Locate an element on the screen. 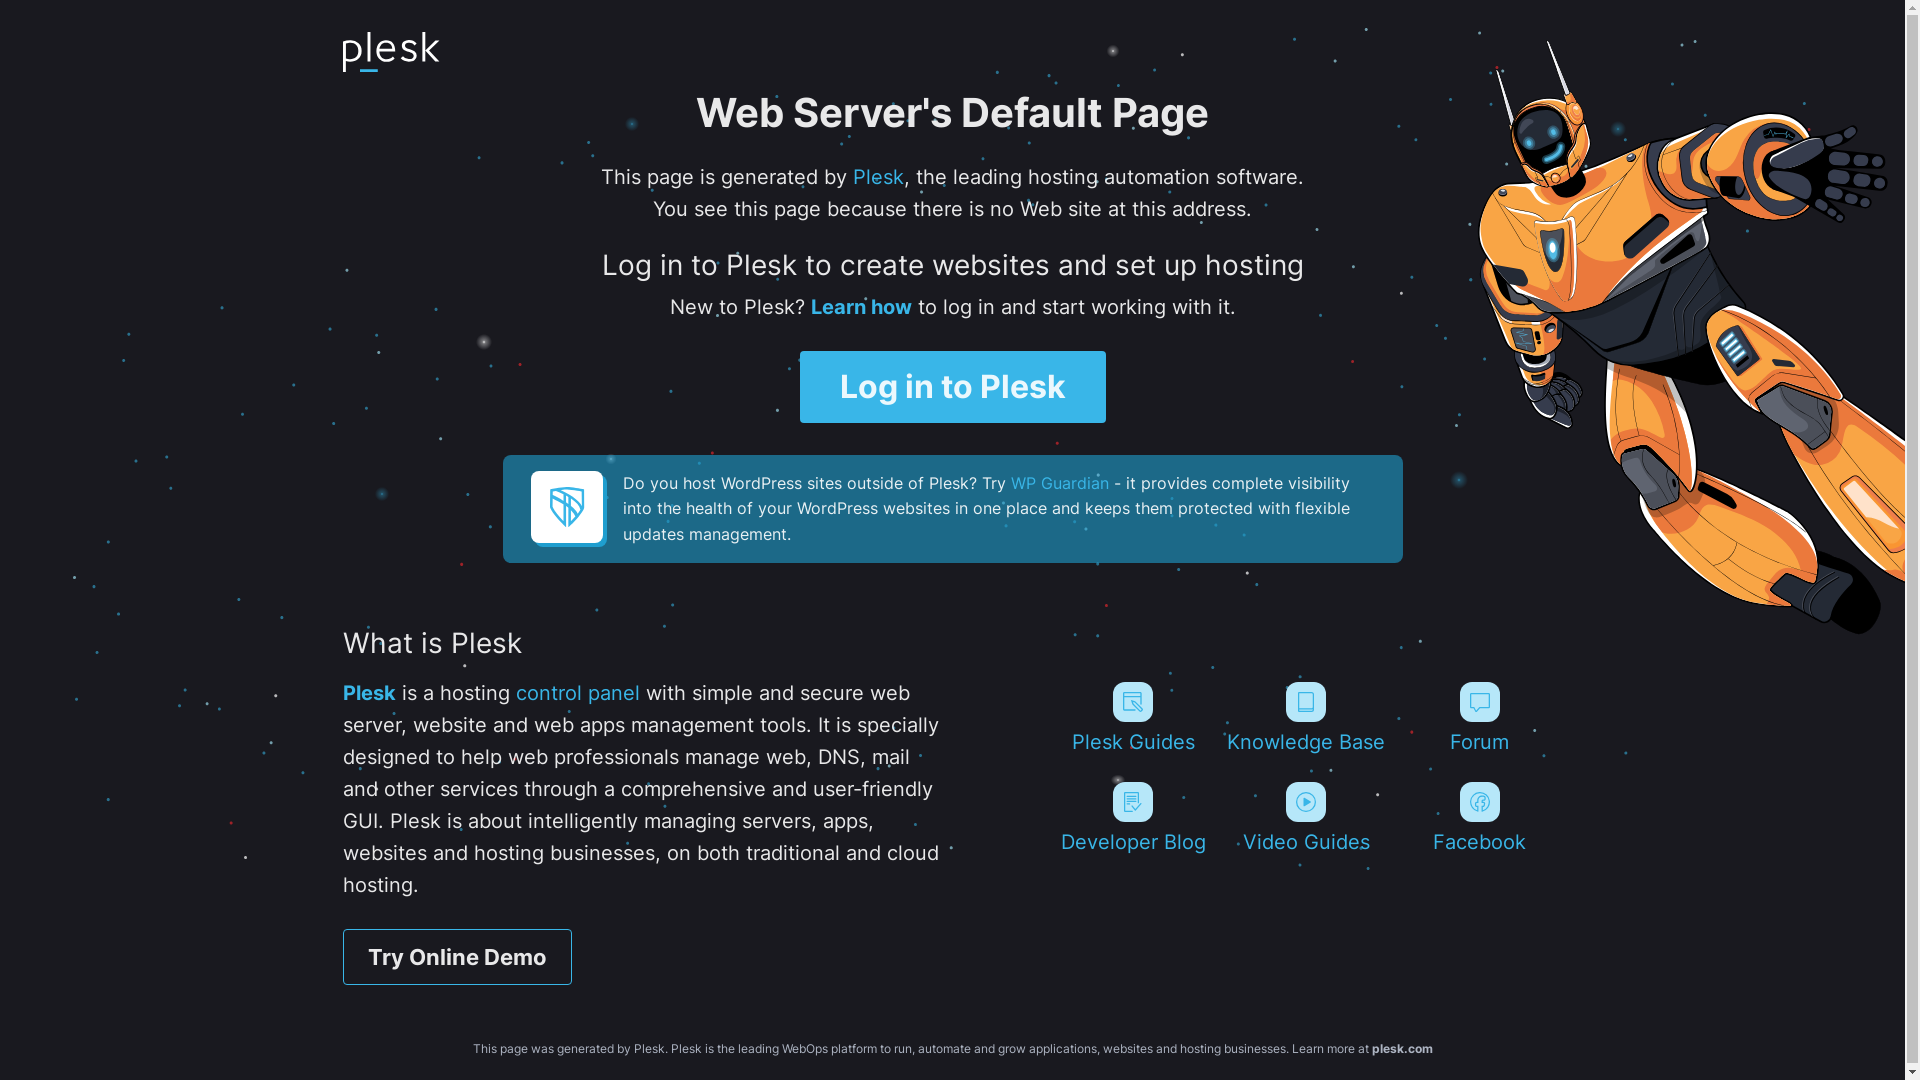 The width and height of the screenshot is (1920, 1080). Log in to Plesk is located at coordinates (953, 387).